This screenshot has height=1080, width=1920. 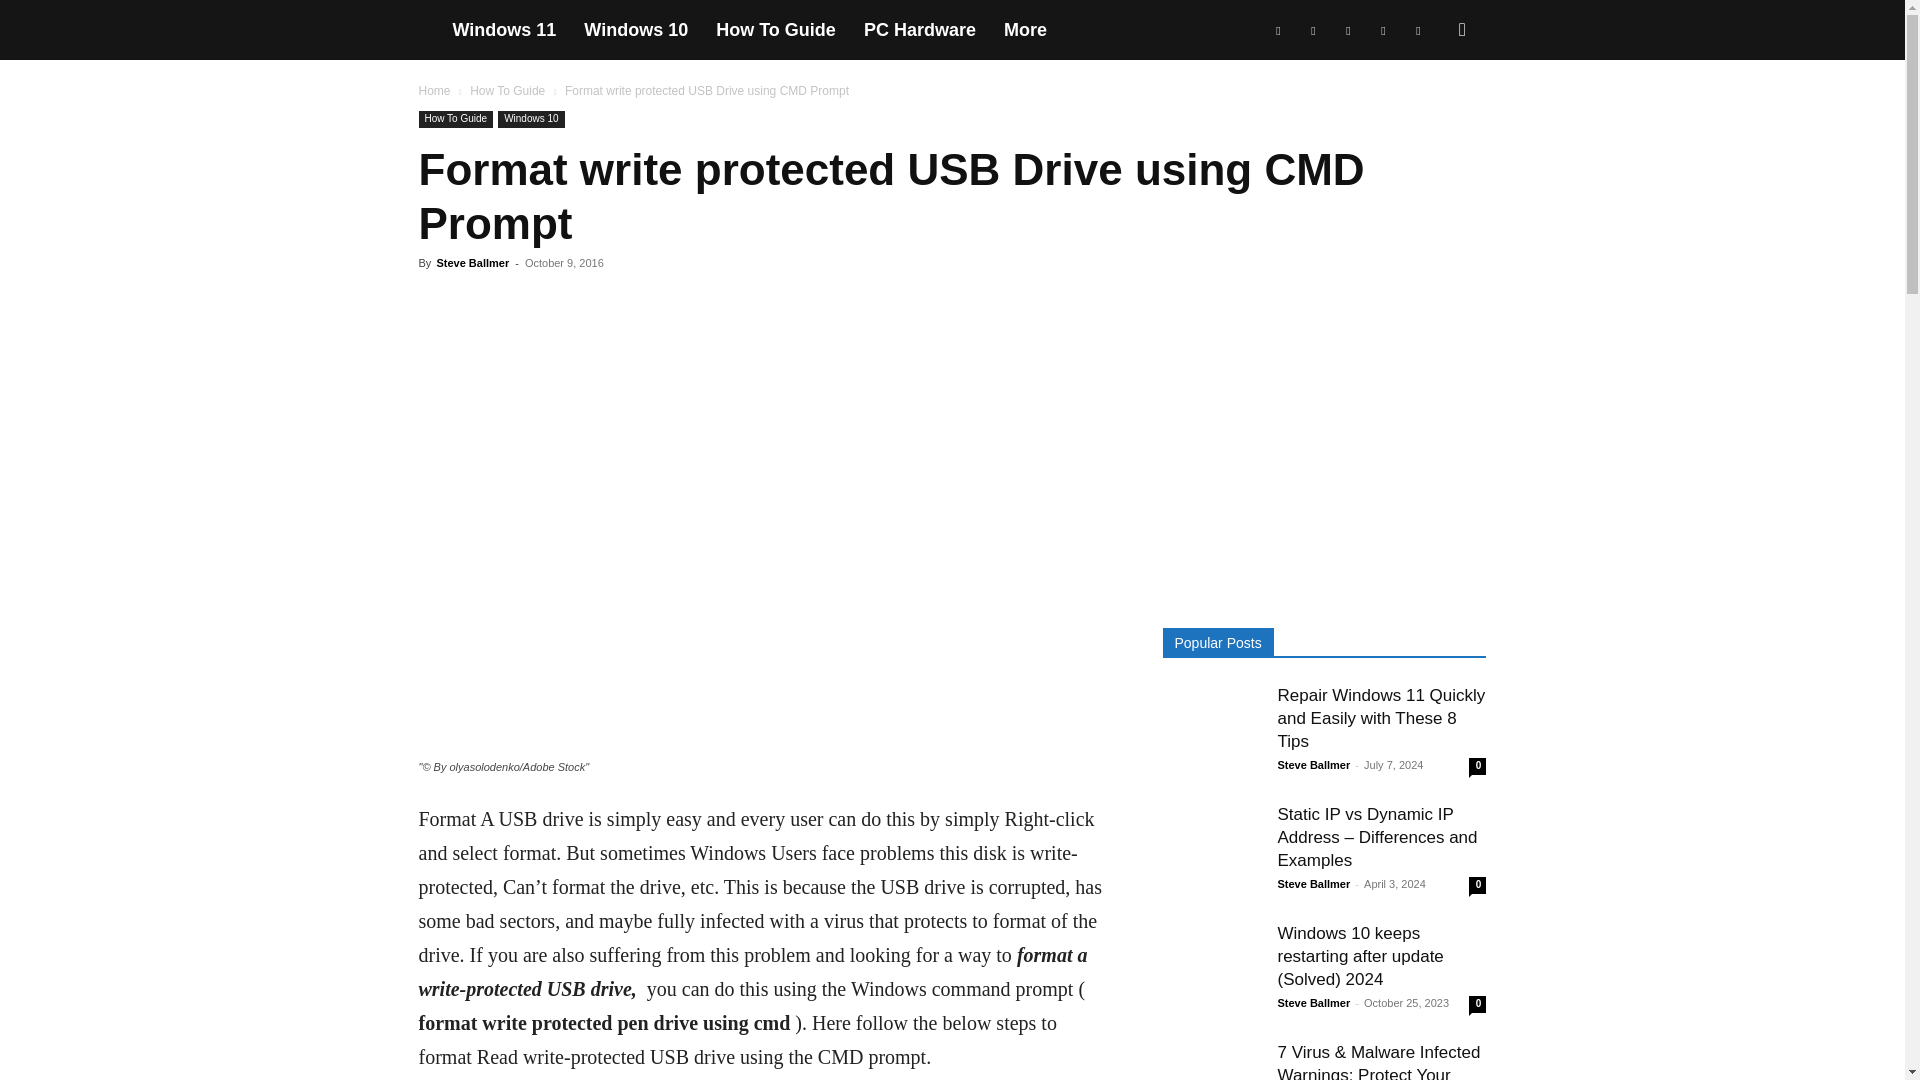 I want to click on Windows 10, so click(x=636, y=30).